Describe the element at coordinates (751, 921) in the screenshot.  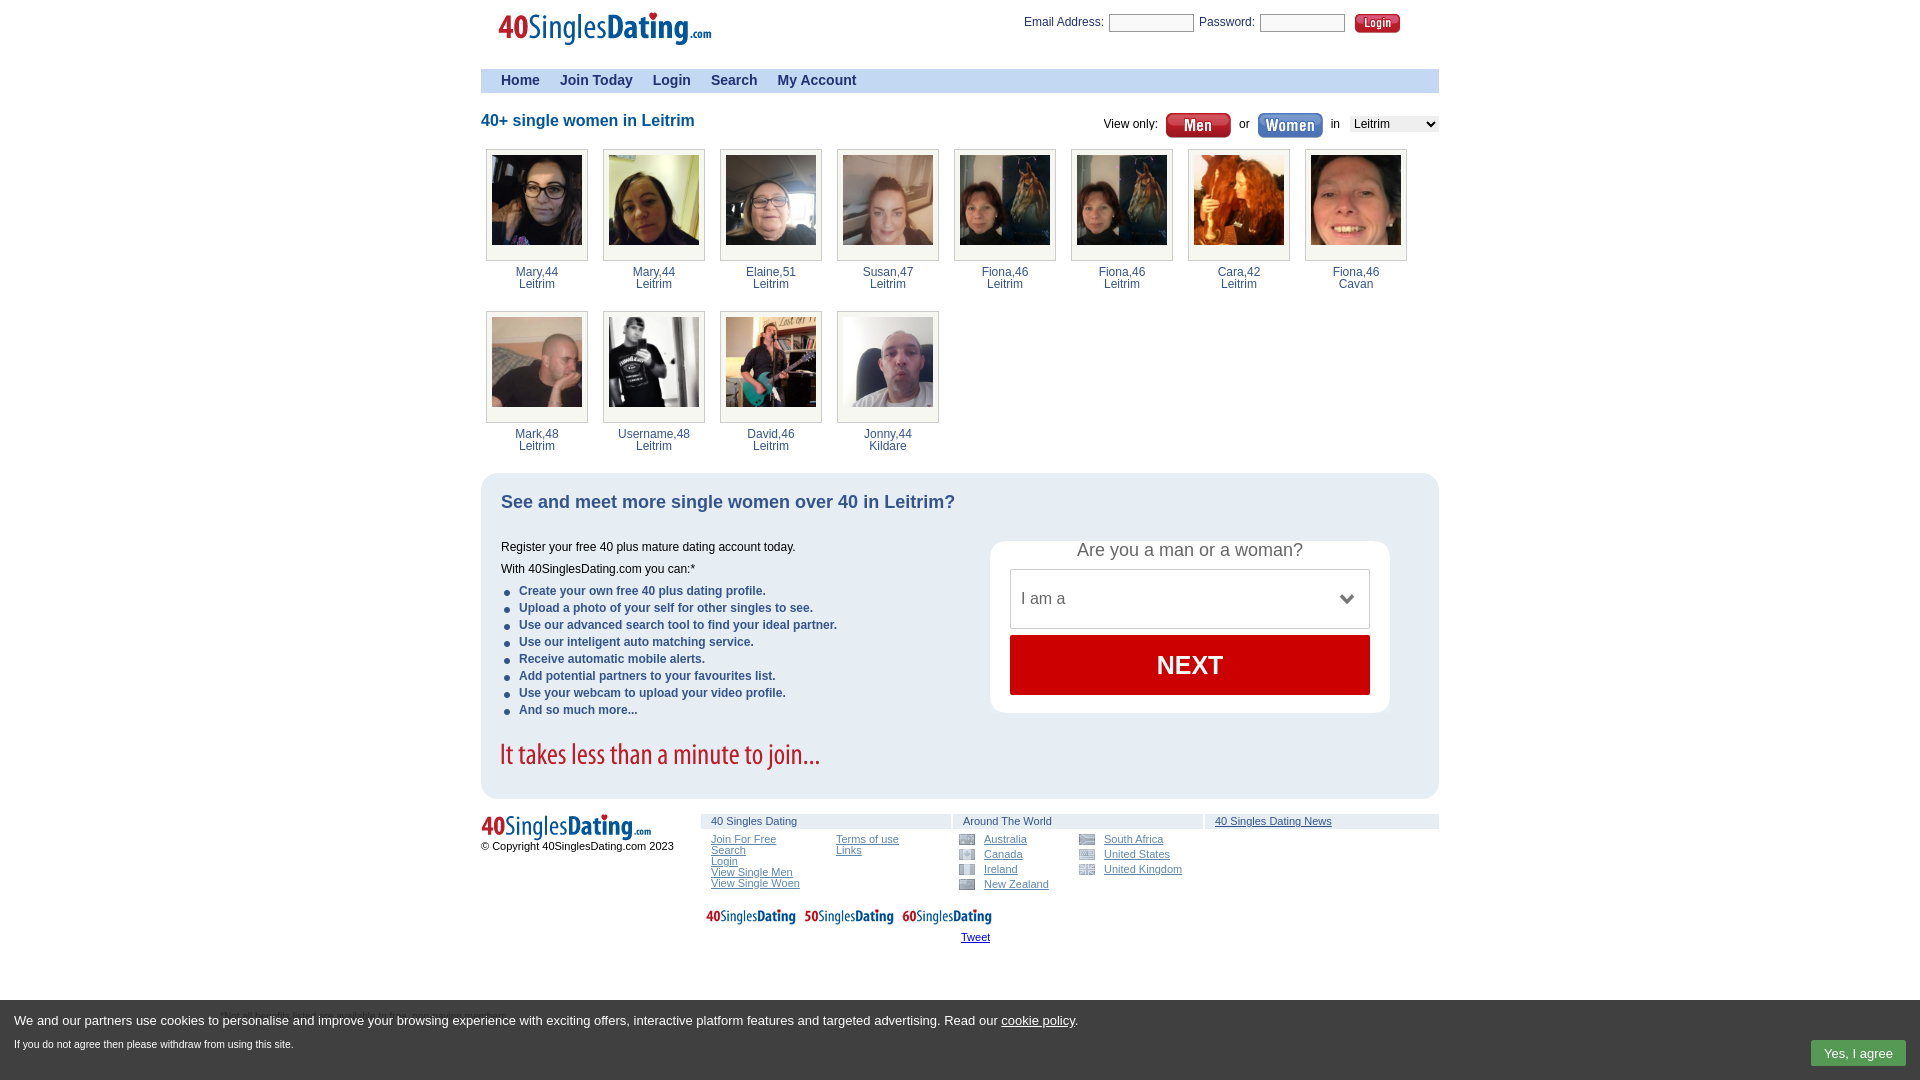
I see `40 Singles Dating` at that location.